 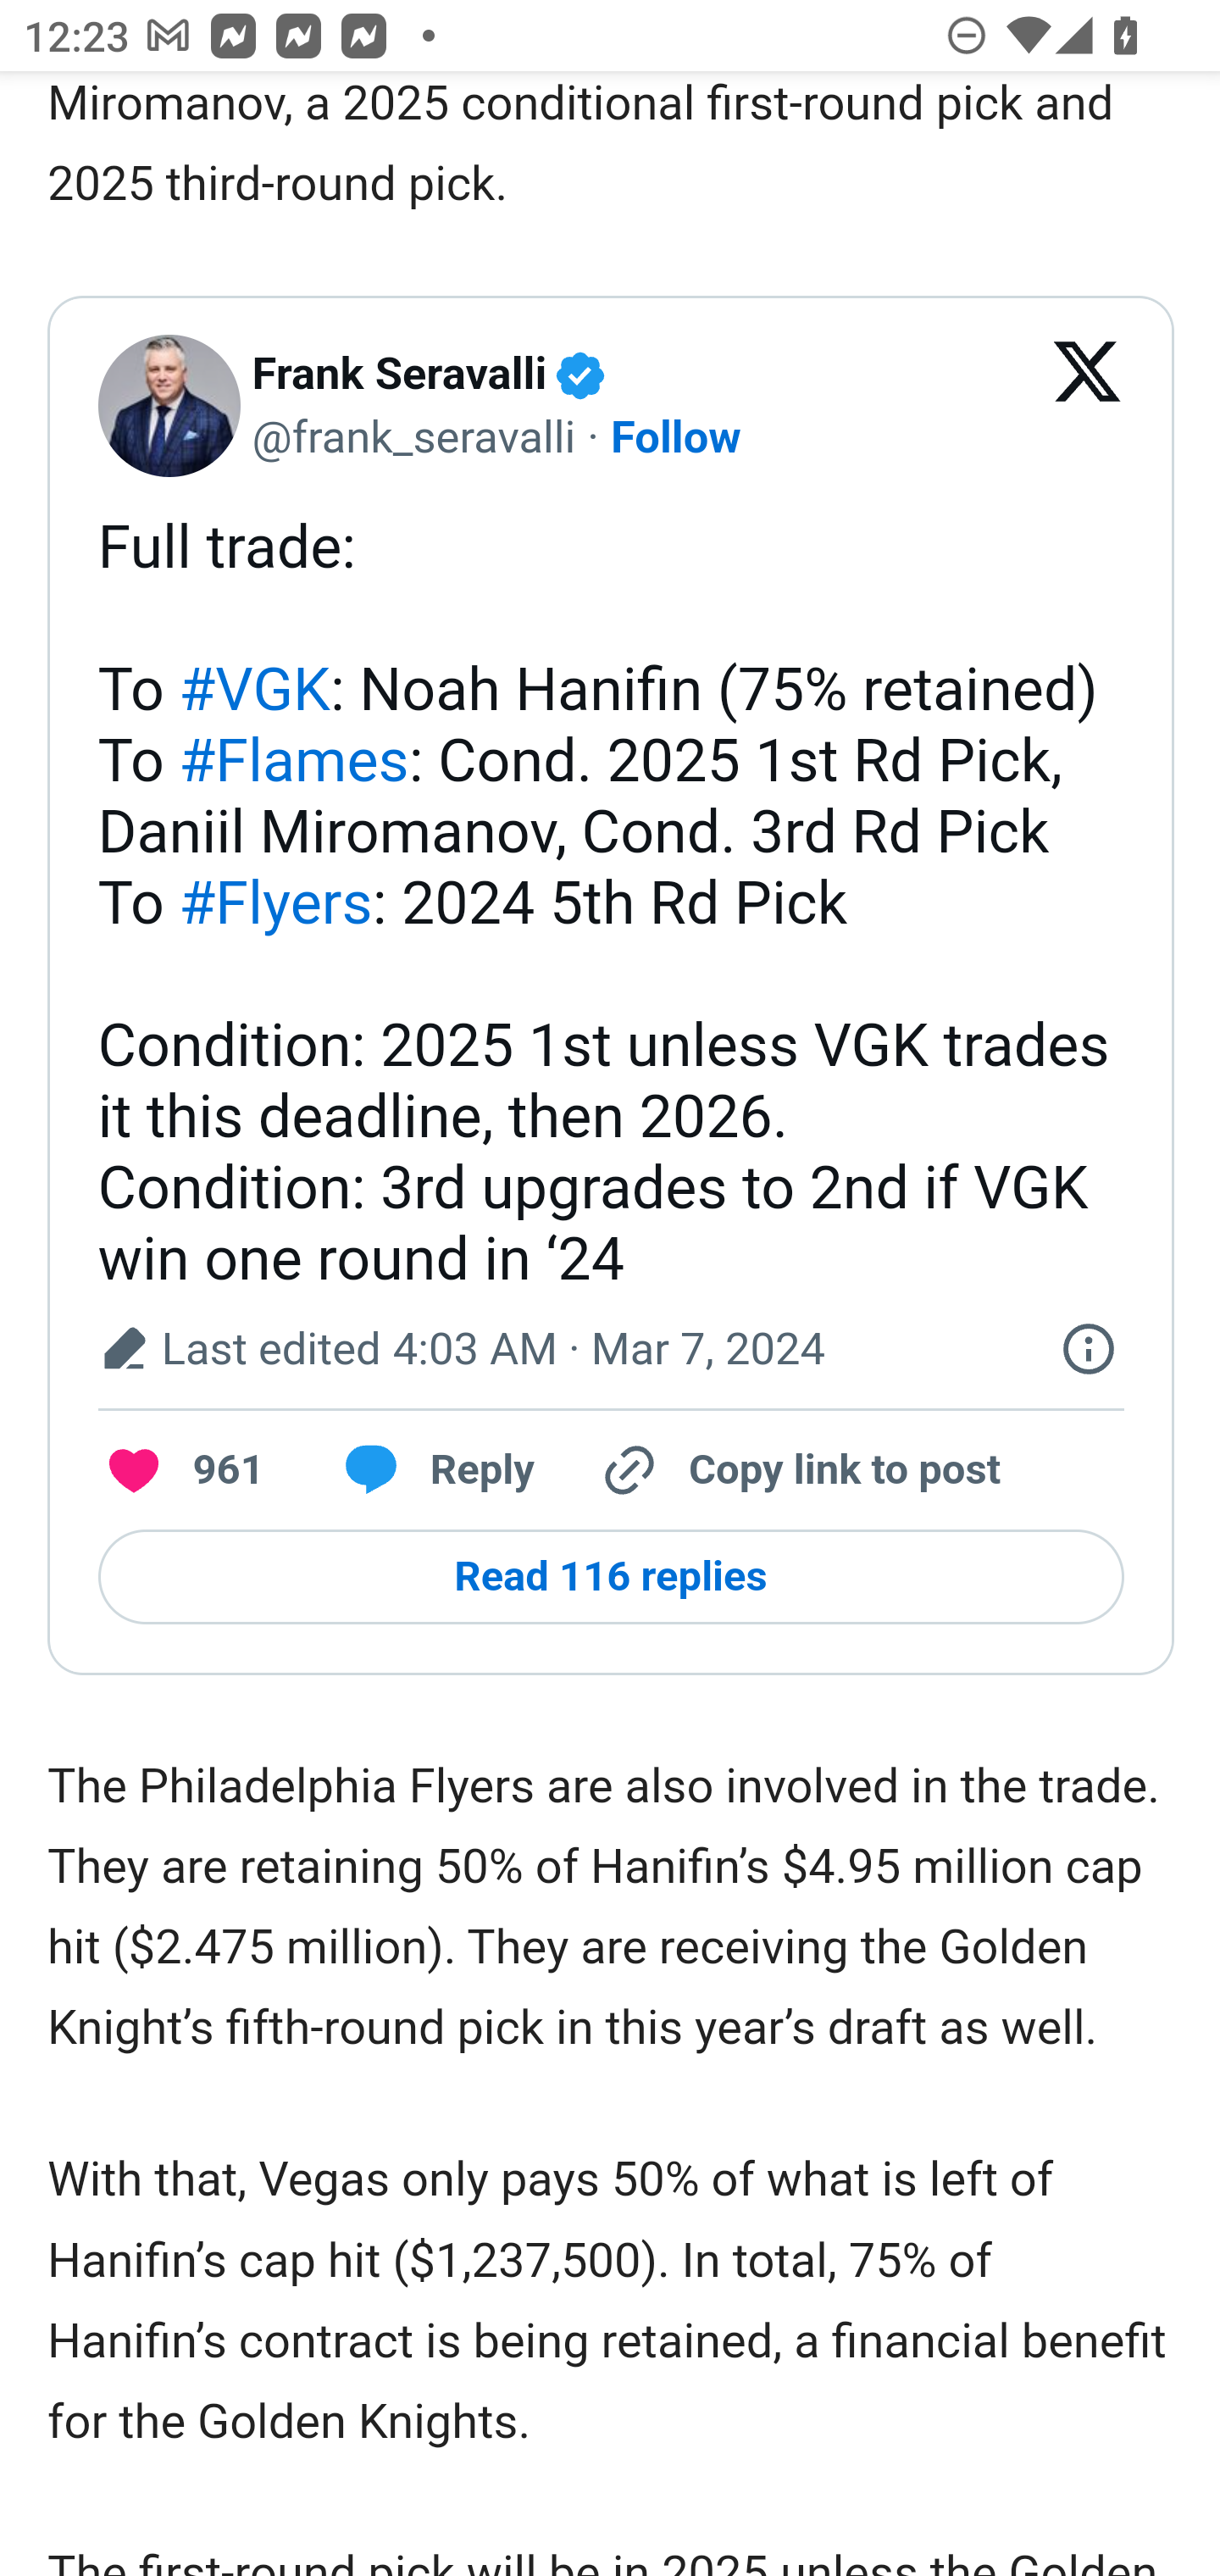 I want to click on #Flyers, so click(x=275, y=905).